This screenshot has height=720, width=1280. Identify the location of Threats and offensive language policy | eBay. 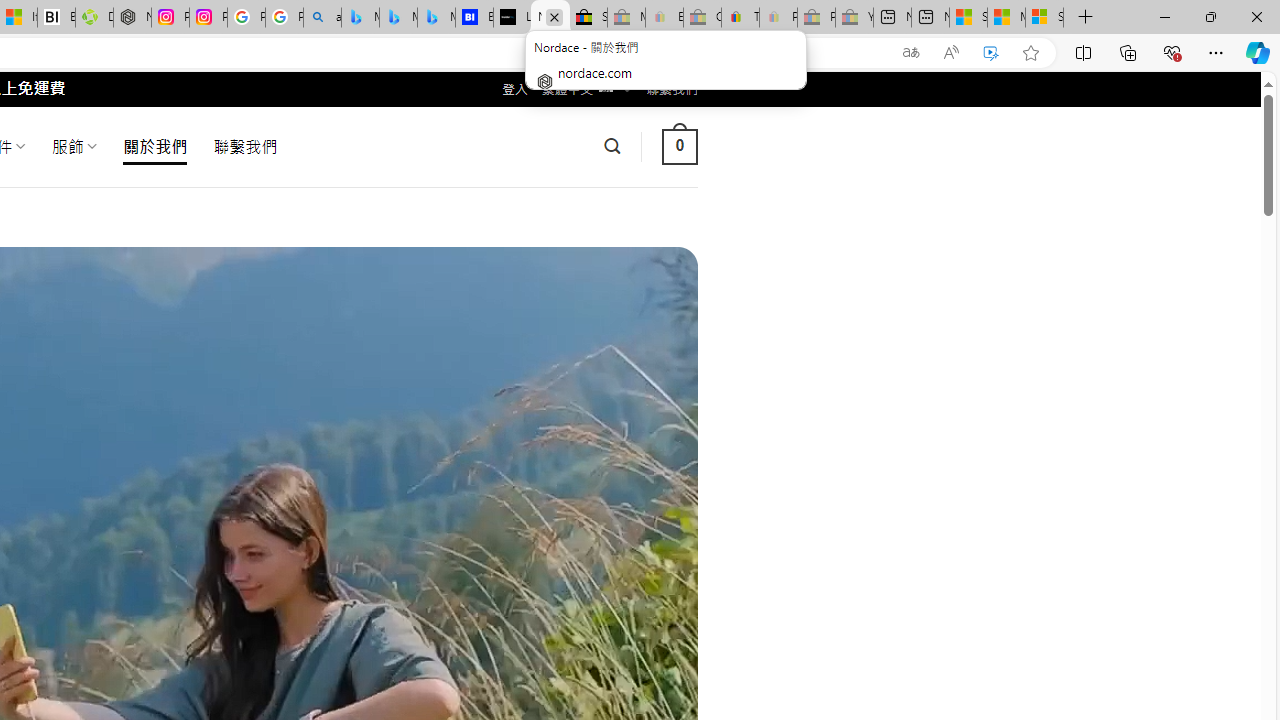
(740, 18).